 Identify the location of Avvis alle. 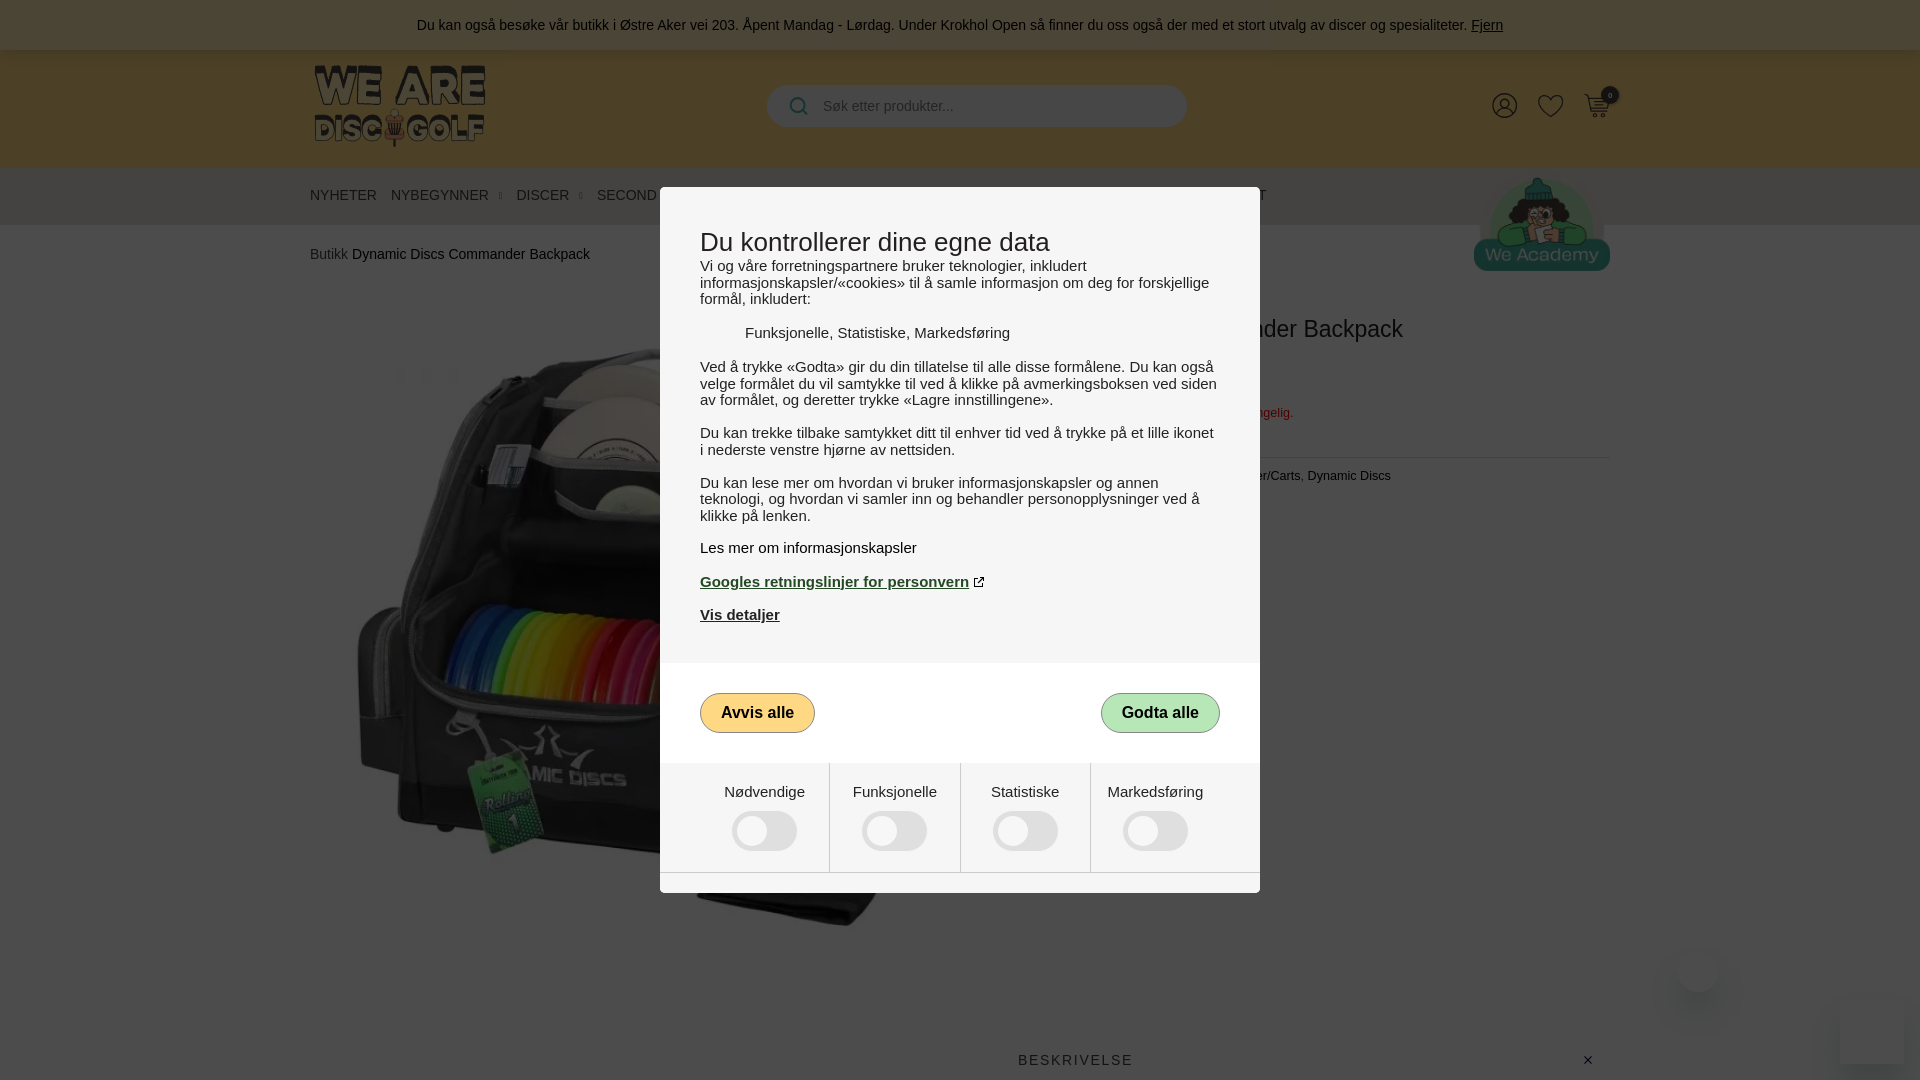
(757, 713).